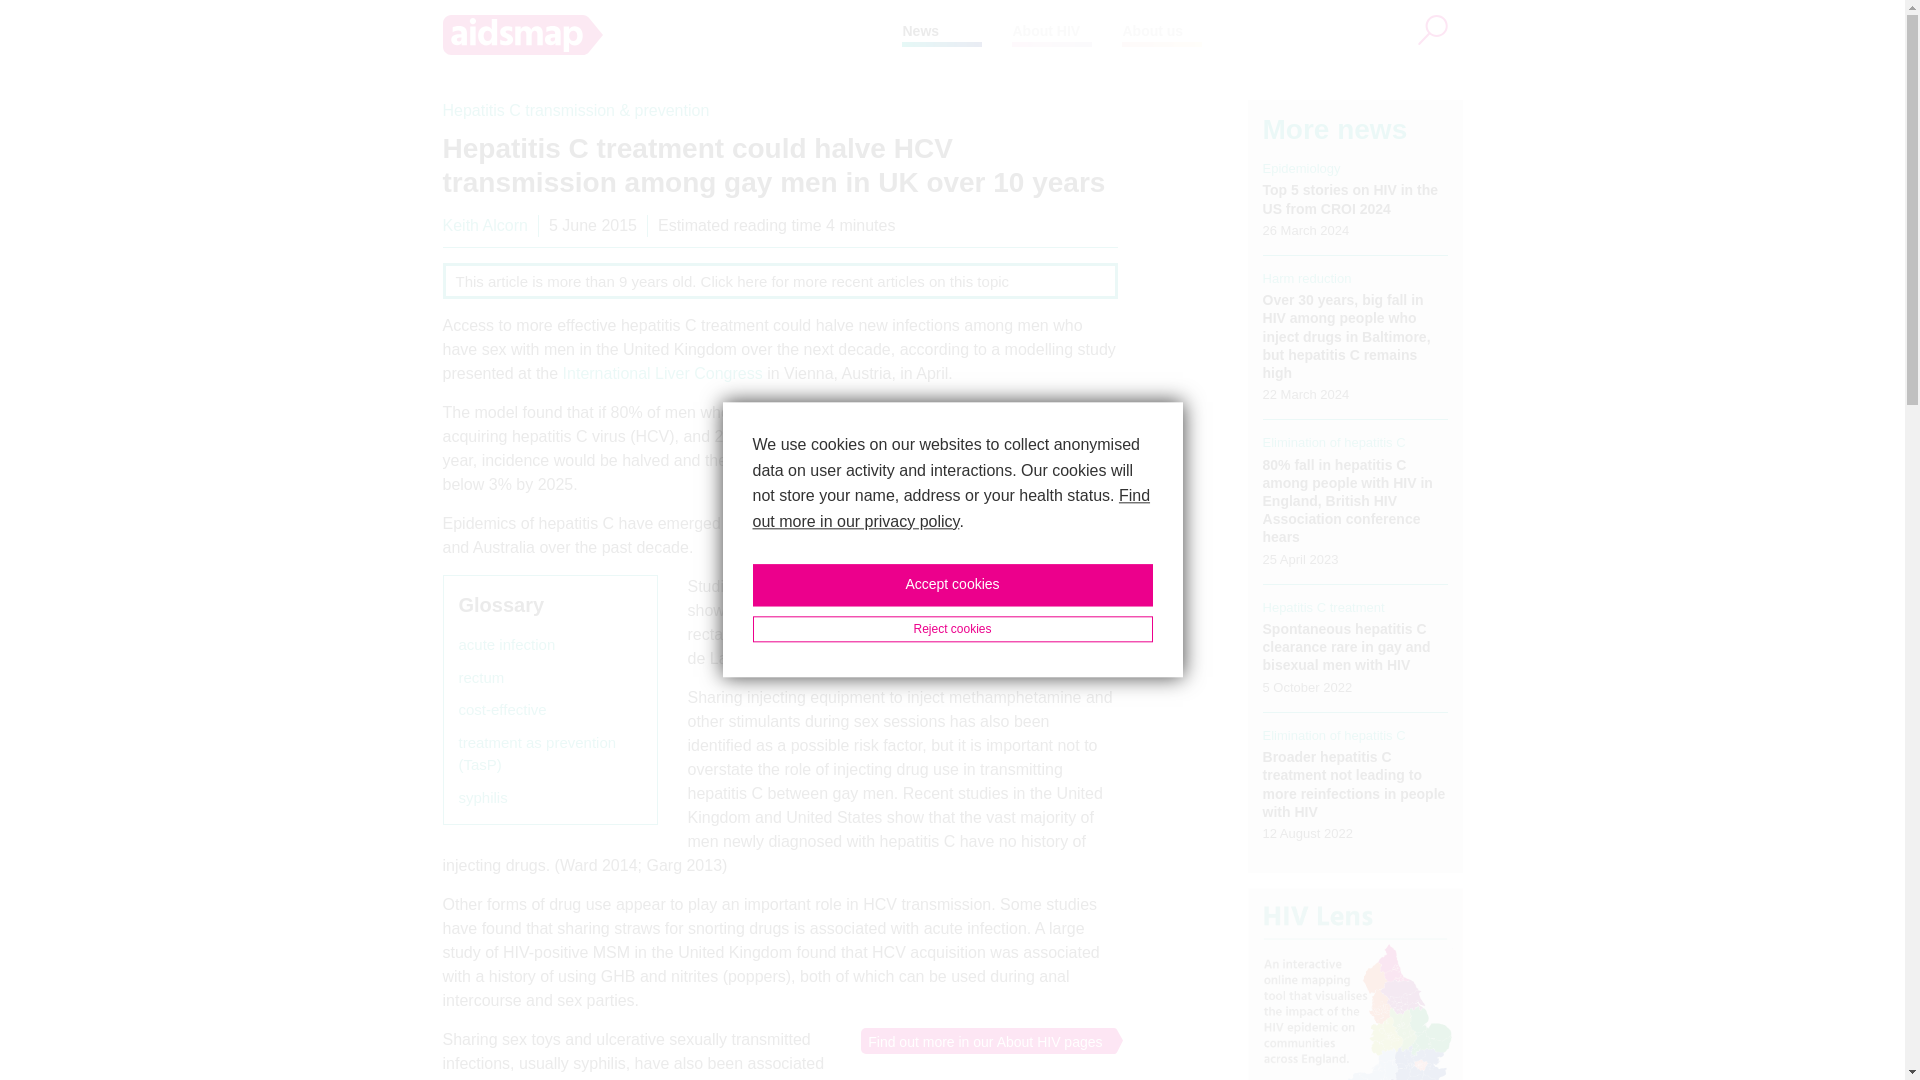  I want to click on About HIV, so click(1045, 30).